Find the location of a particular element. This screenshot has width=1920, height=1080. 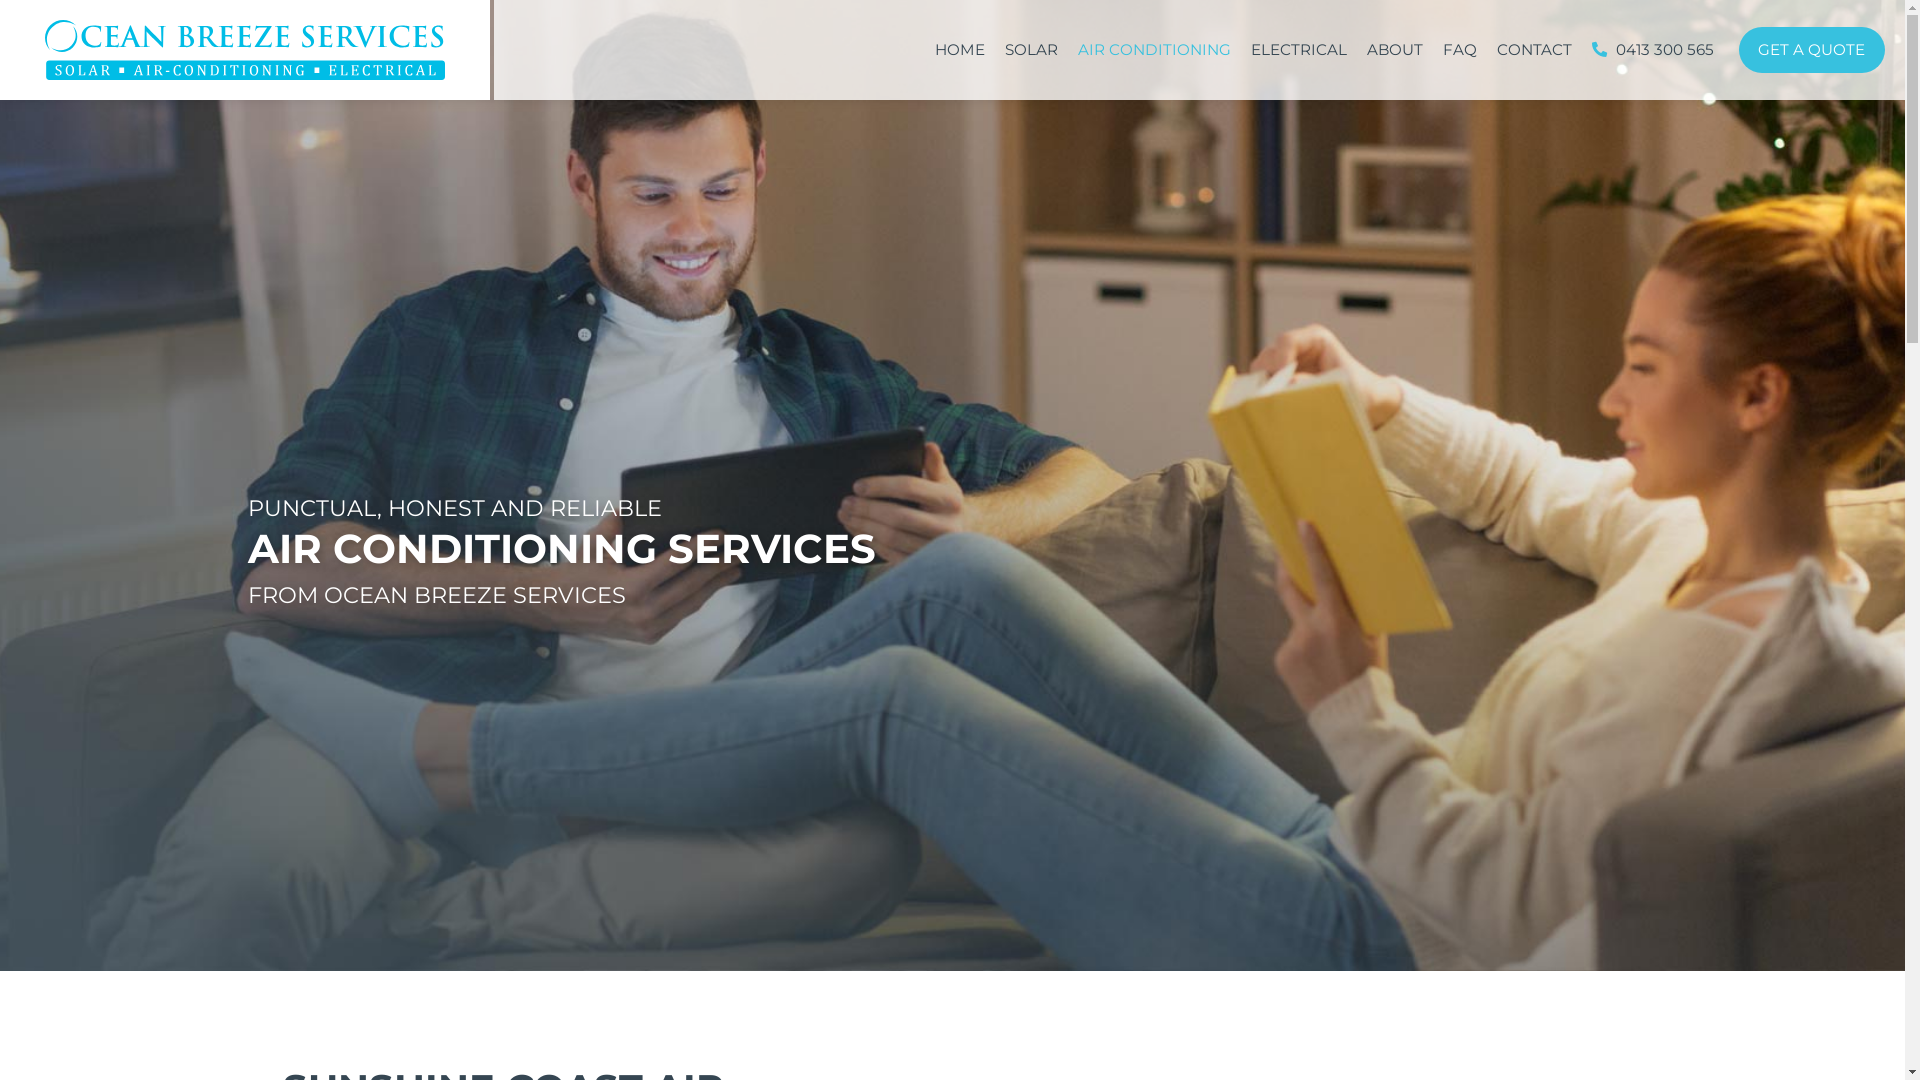

GET A QUOTE is located at coordinates (1812, 50).